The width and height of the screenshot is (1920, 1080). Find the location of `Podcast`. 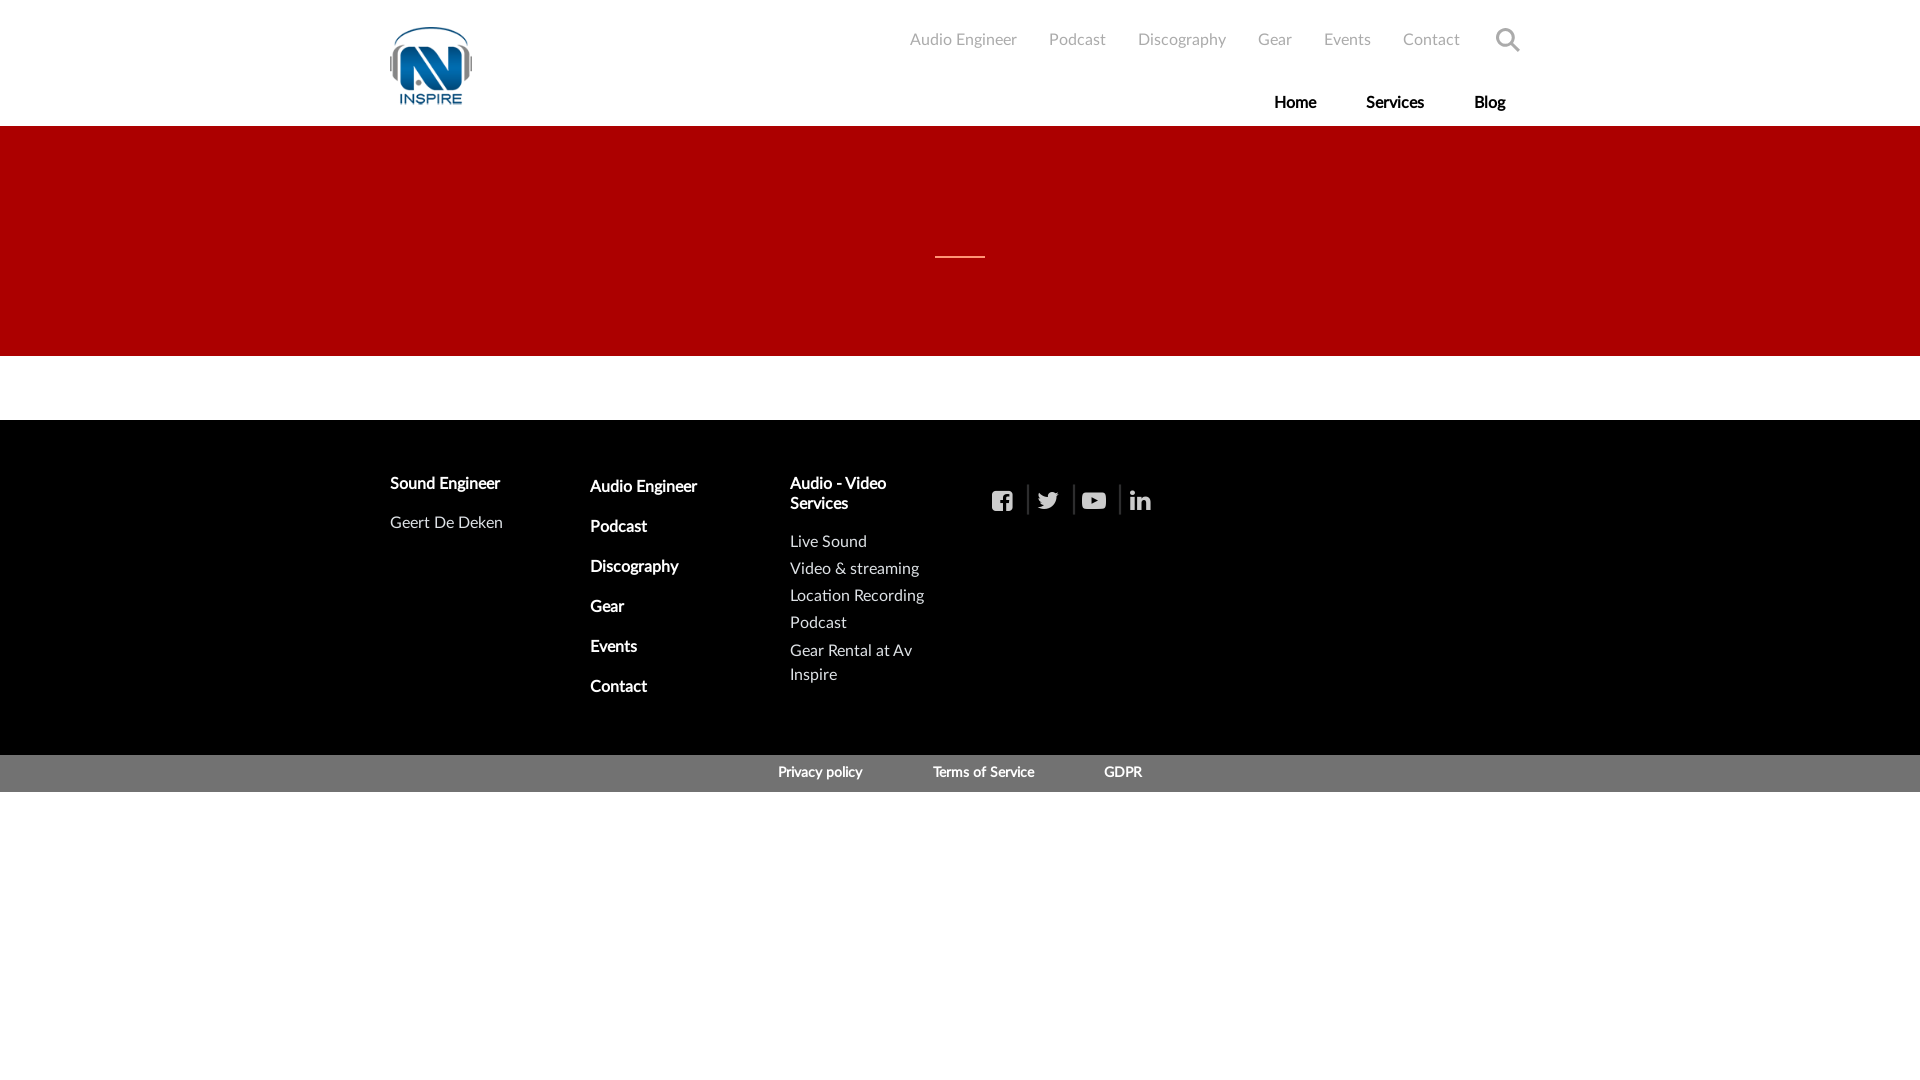

Podcast is located at coordinates (818, 623).